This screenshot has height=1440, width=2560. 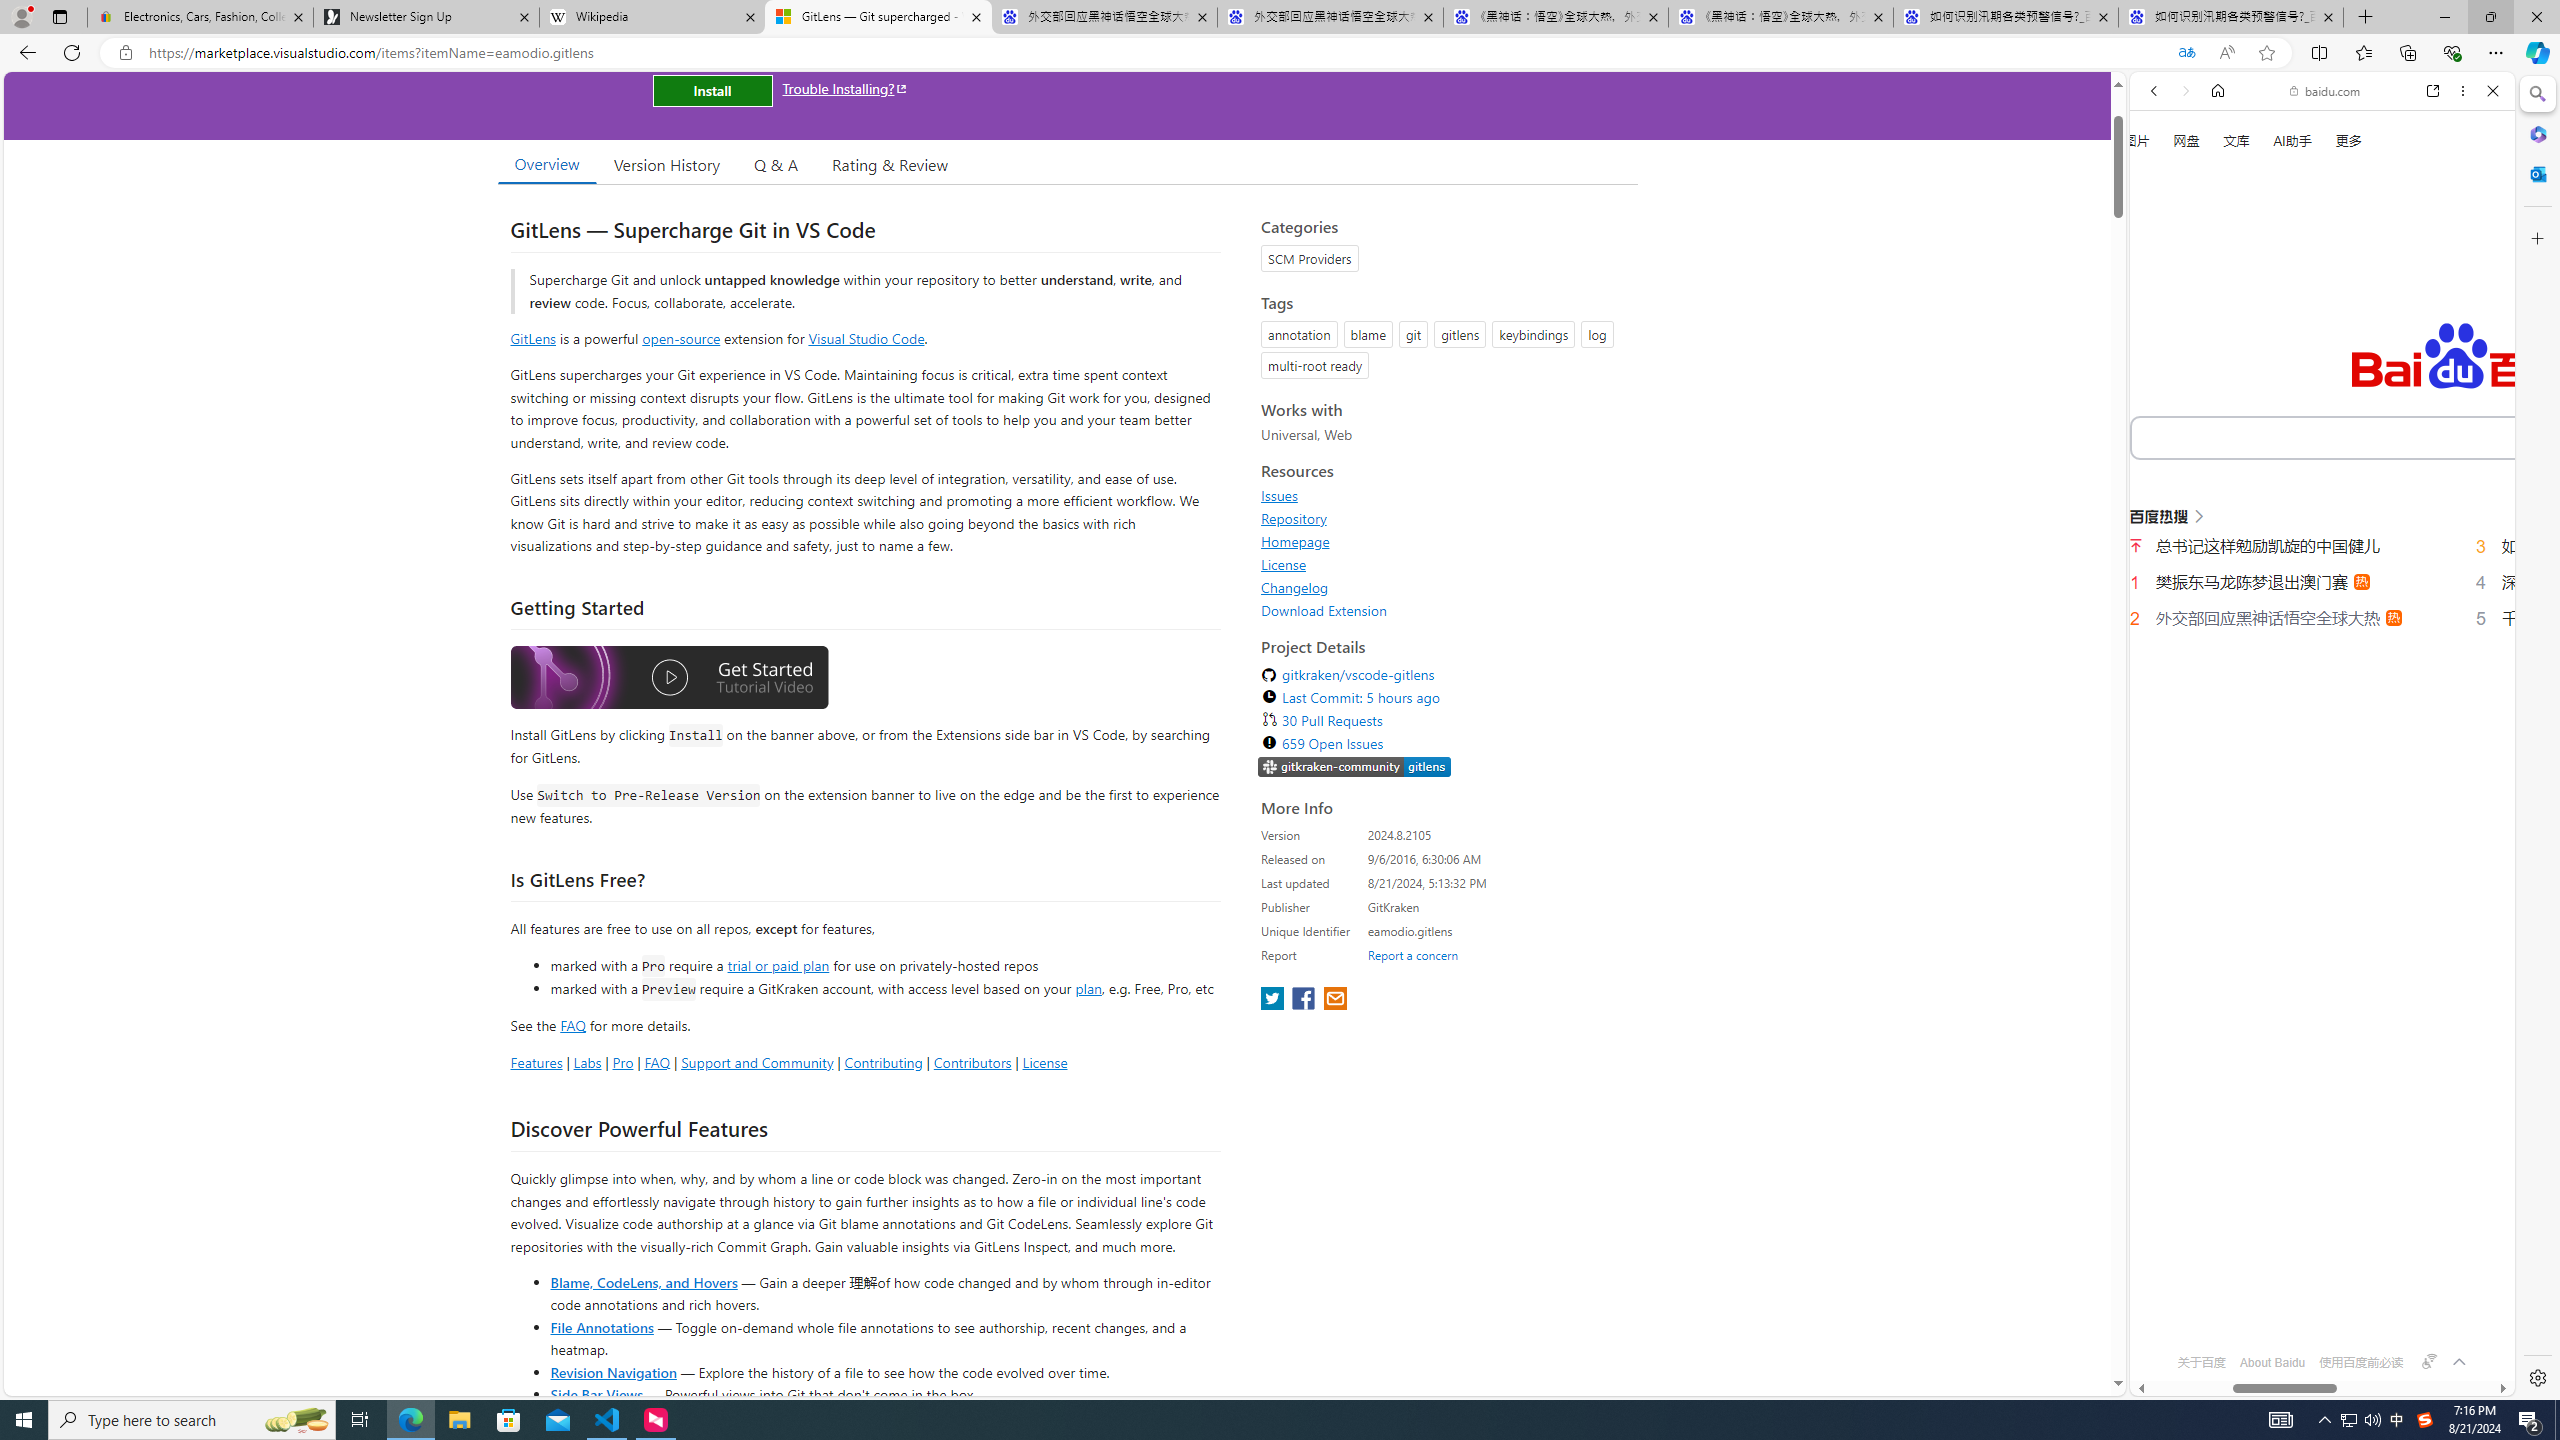 What do you see at coordinates (666, 164) in the screenshot?
I see `Version History` at bounding box center [666, 164].